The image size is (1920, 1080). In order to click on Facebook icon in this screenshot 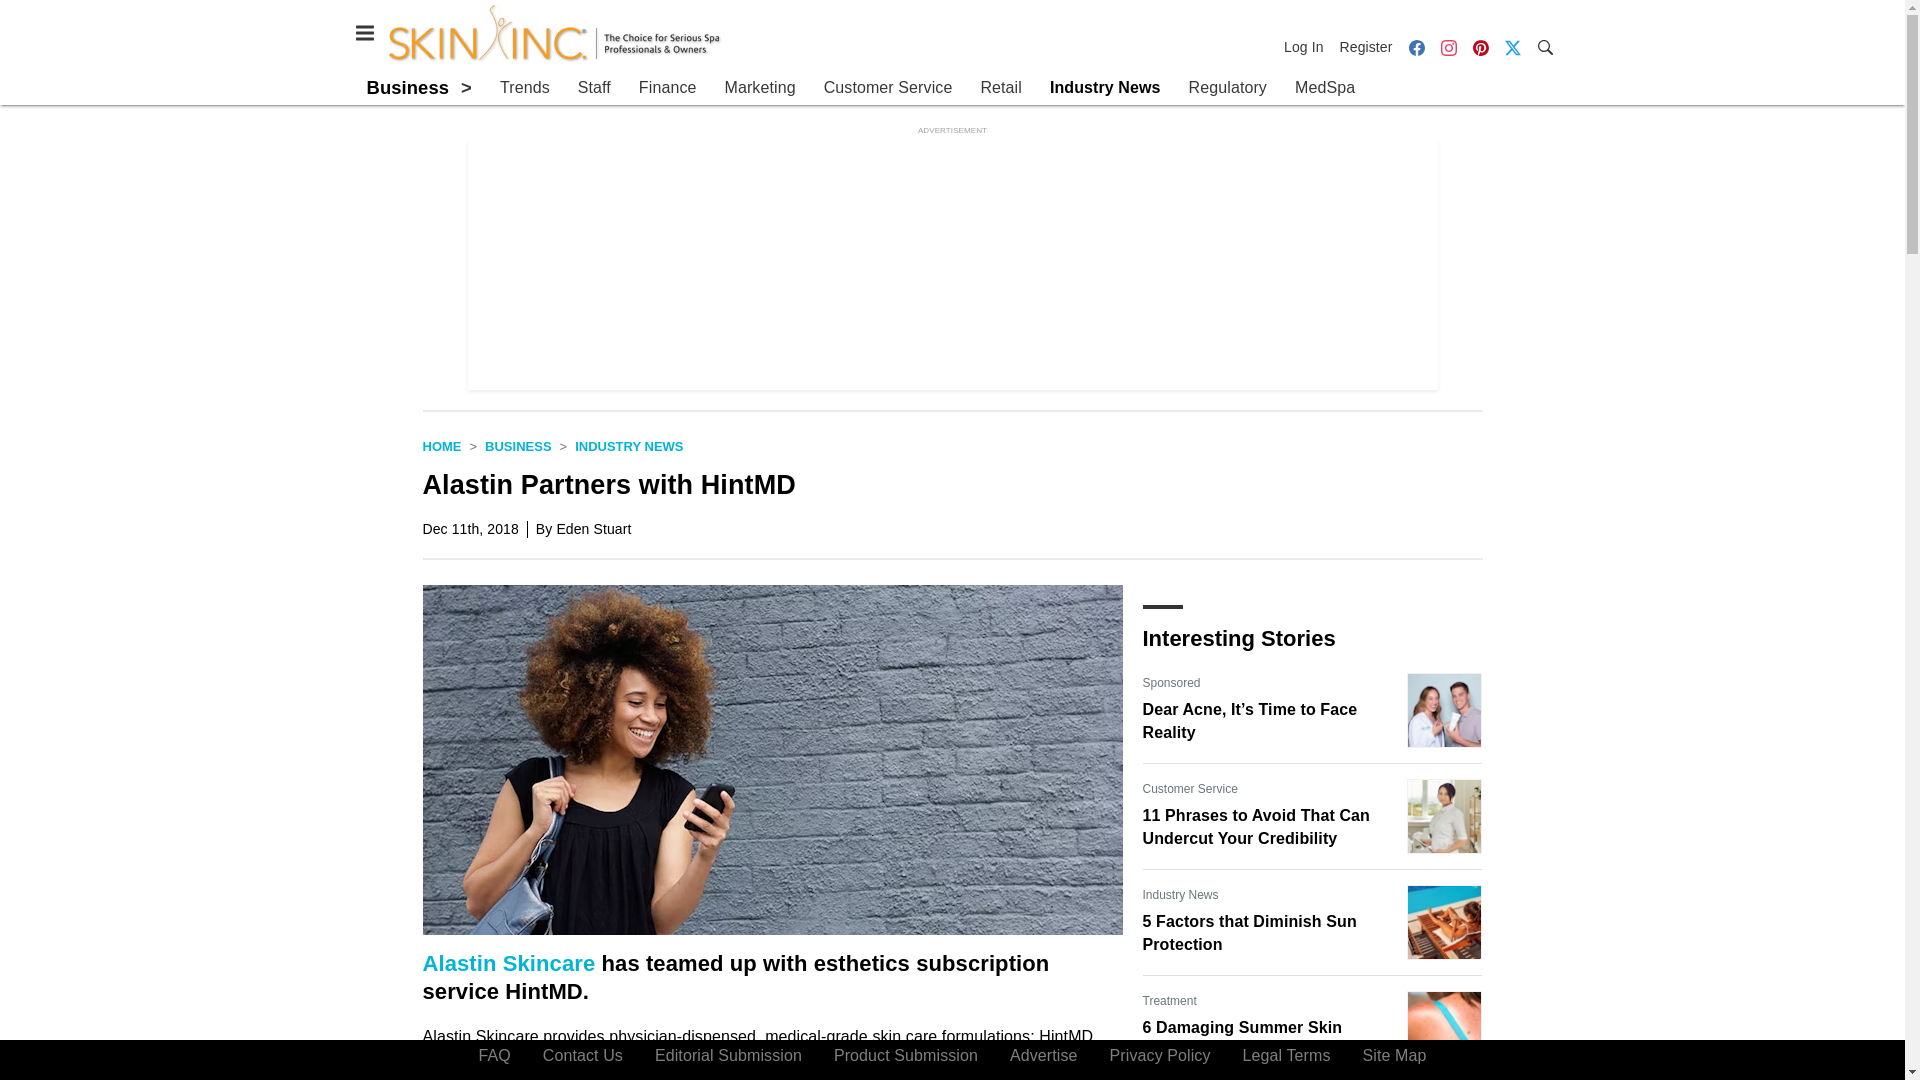, I will do `click(1416, 48)`.